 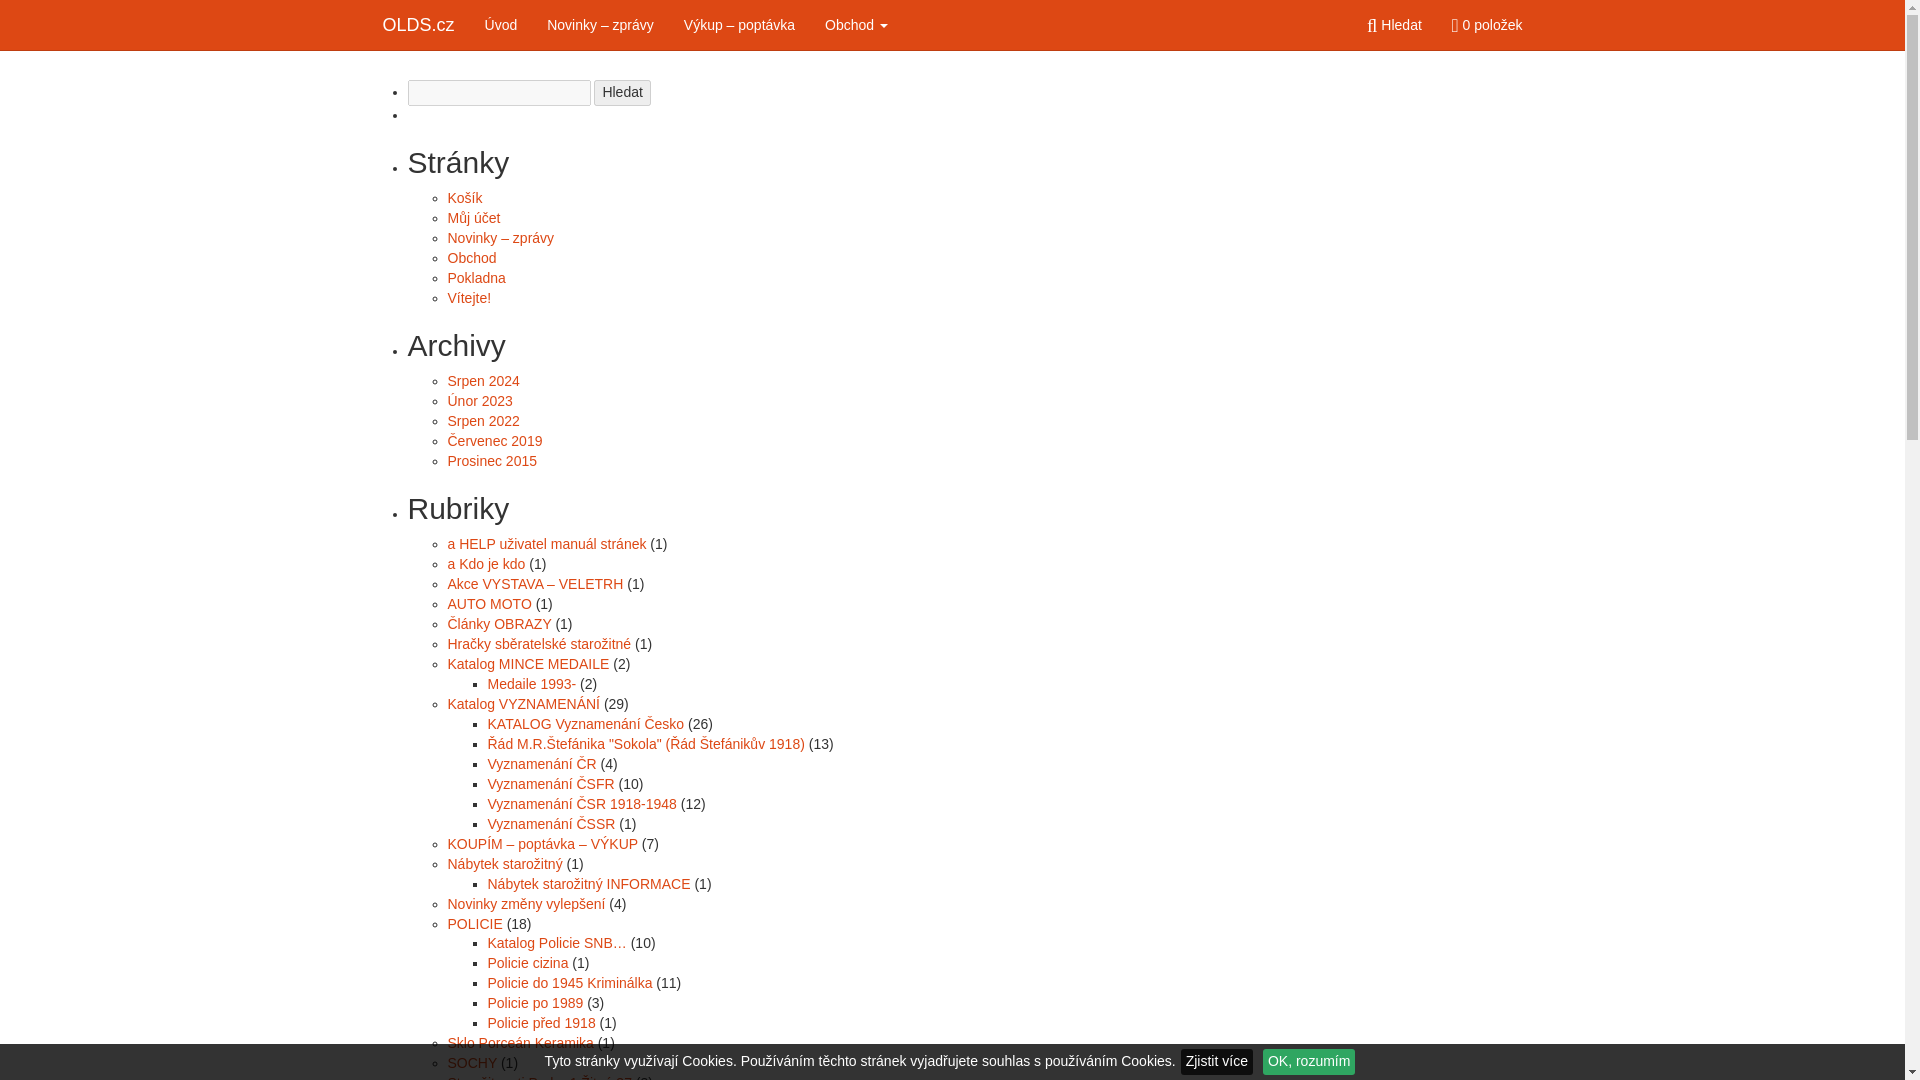 I want to click on a Kdo je kdo, so click(x=486, y=564).